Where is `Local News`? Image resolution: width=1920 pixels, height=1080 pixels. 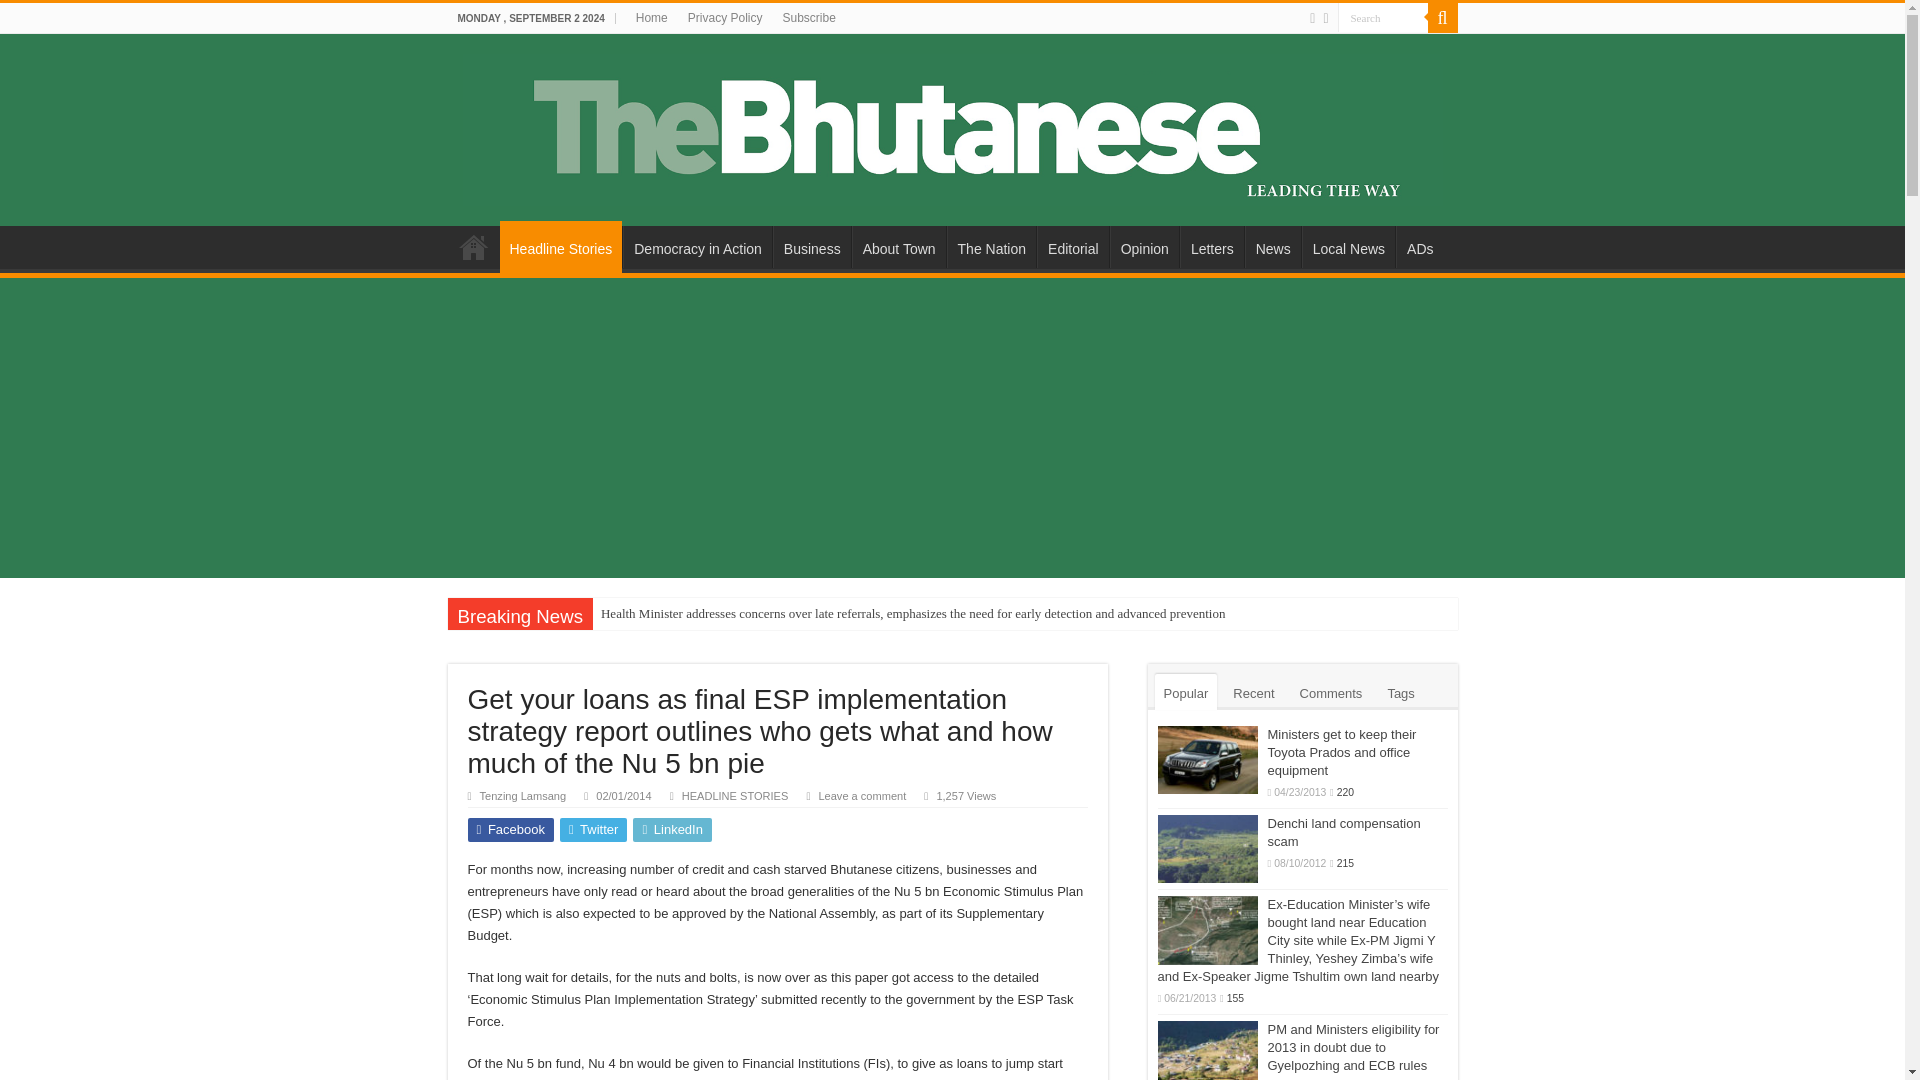
Local News is located at coordinates (1348, 246).